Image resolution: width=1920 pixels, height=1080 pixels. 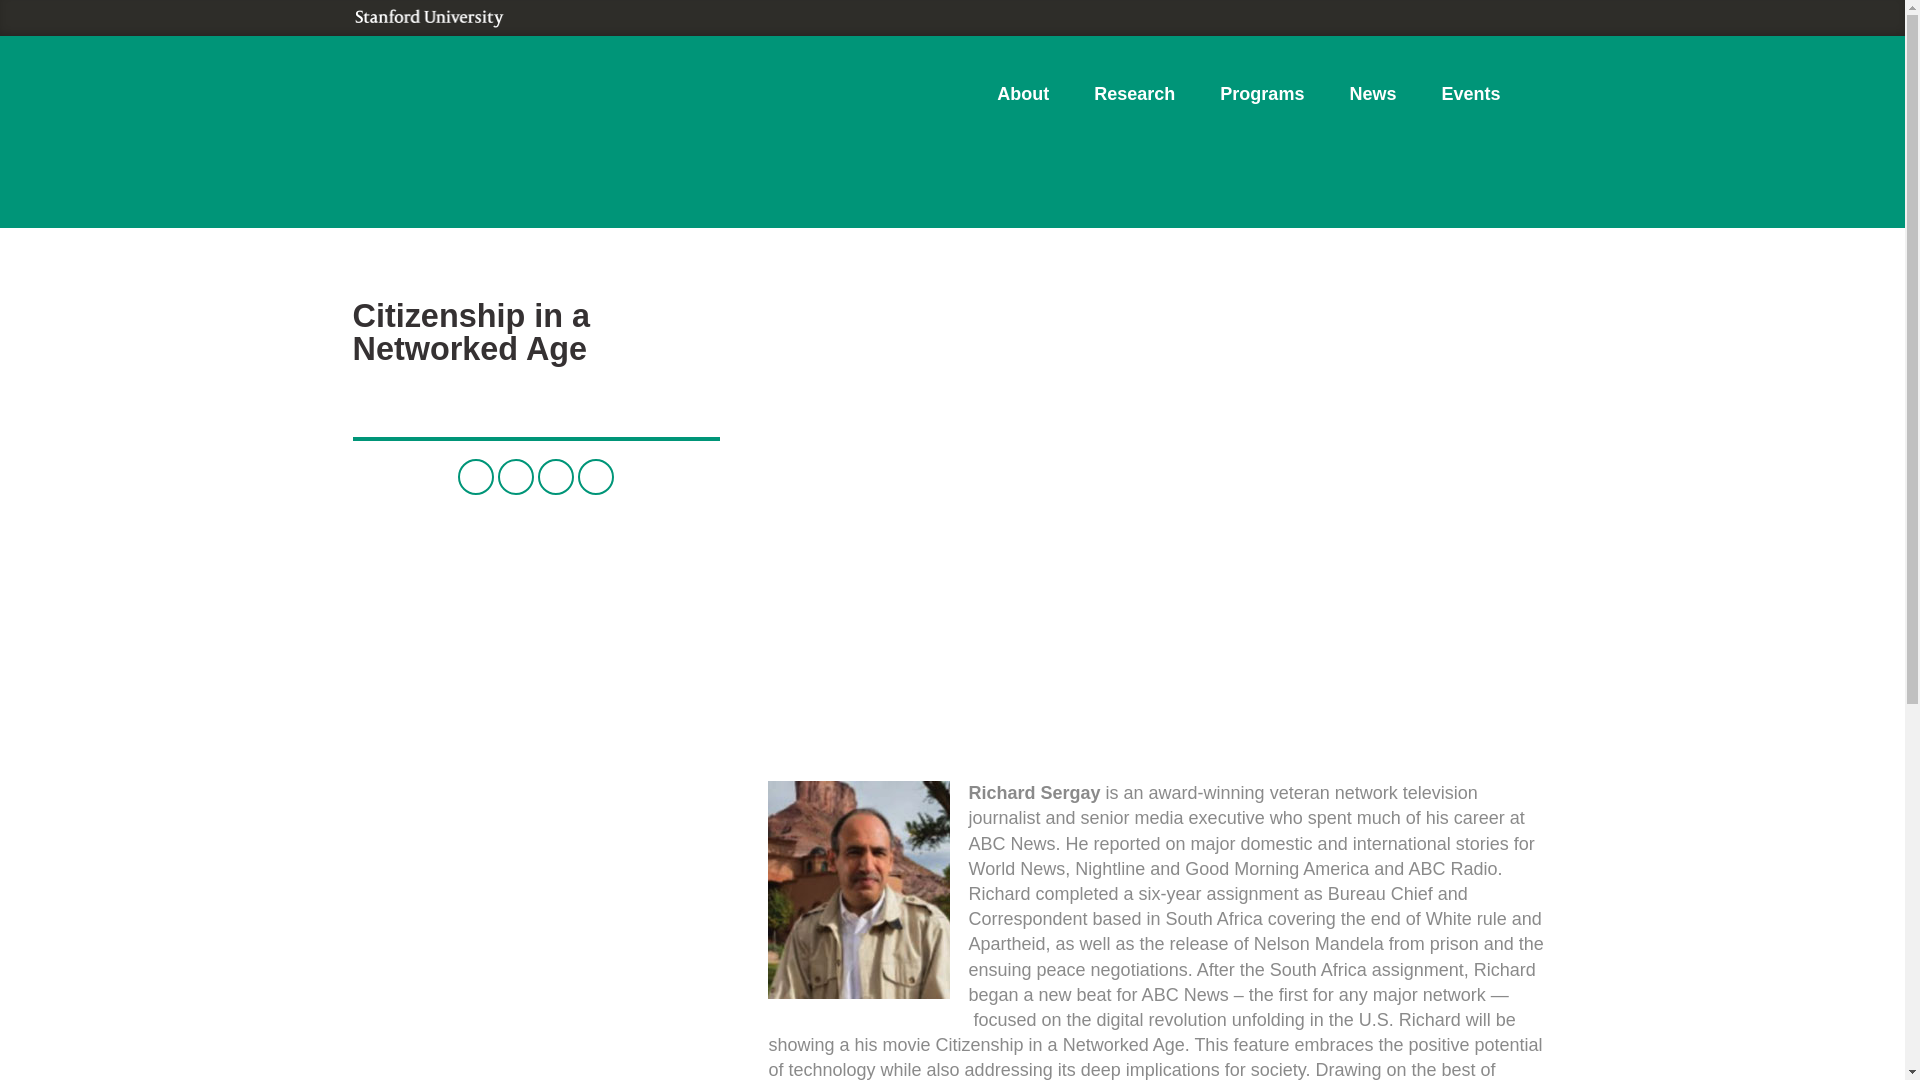 What do you see at coordinates (1023, 96) in the screenshot?
I see `About` at bounding box center [1023, 96].